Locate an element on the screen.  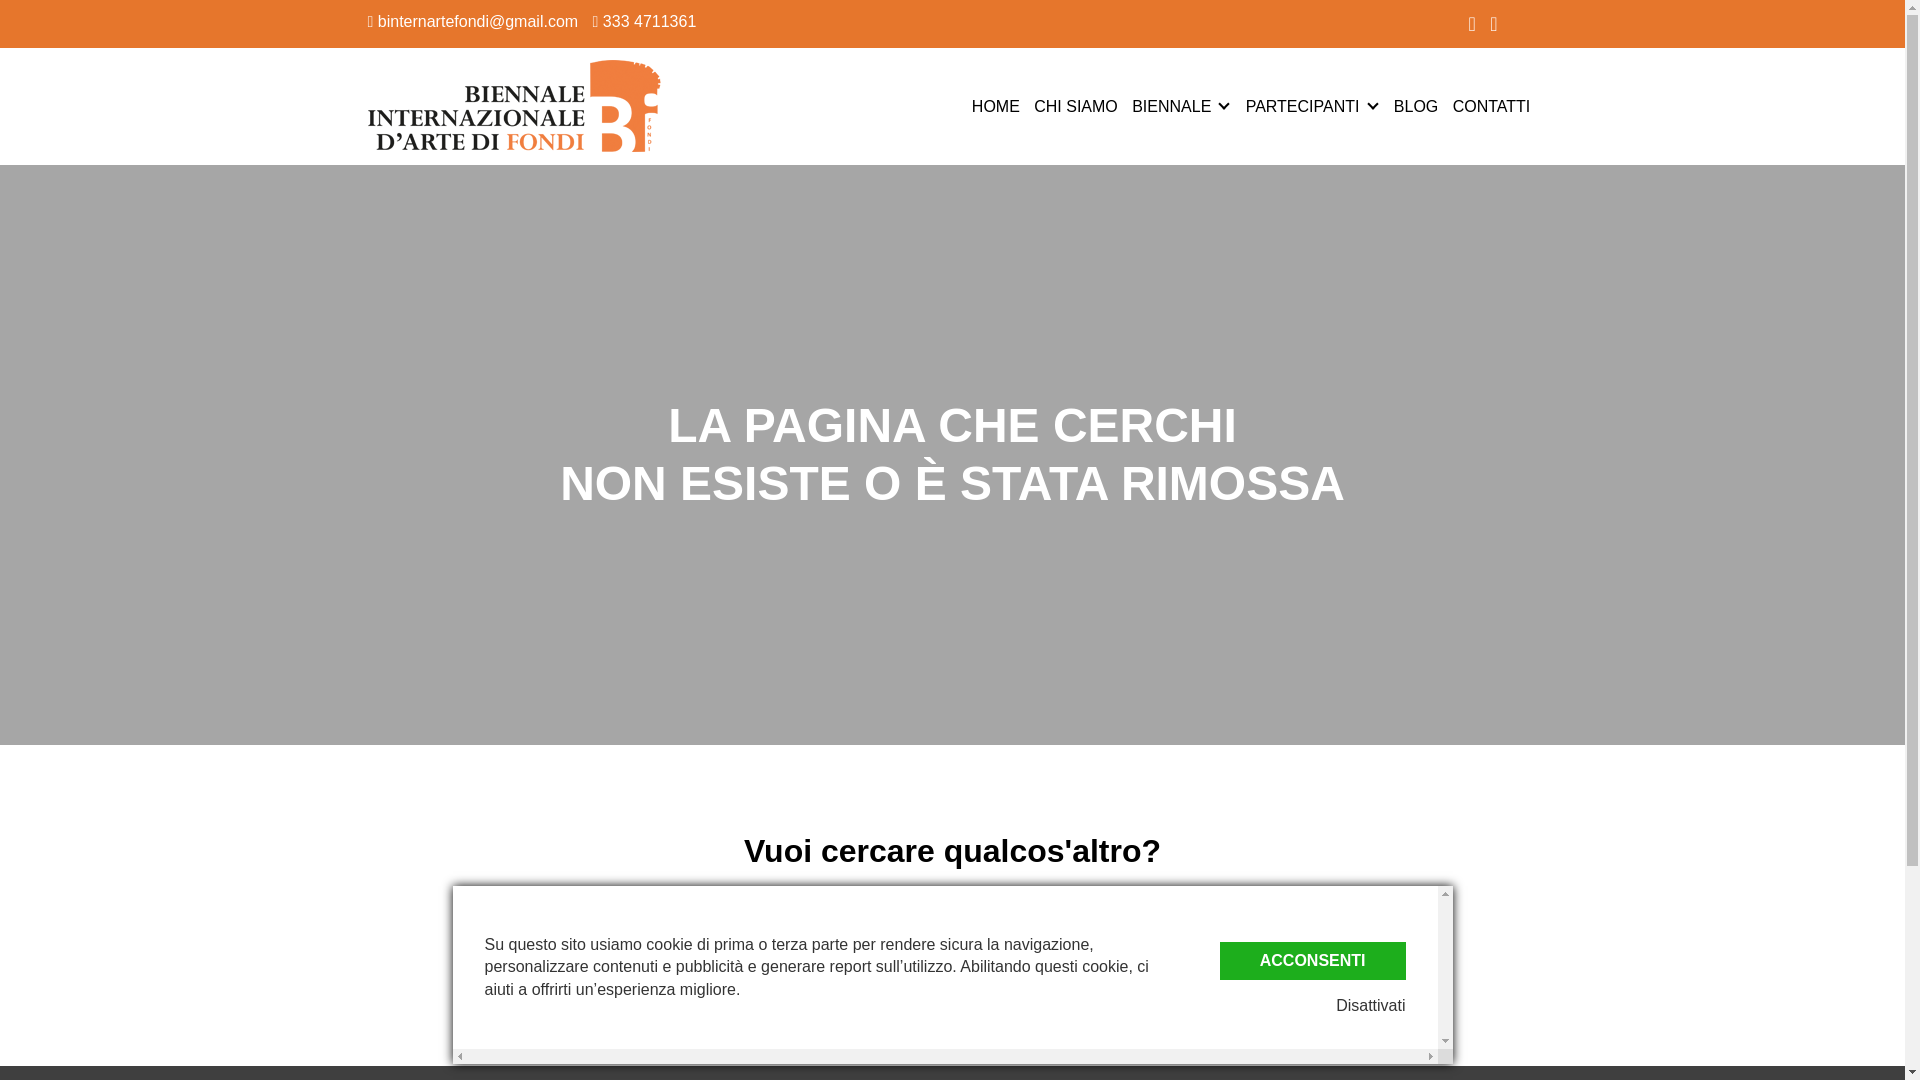
Chiamaci is located at coordinates (644, 21).